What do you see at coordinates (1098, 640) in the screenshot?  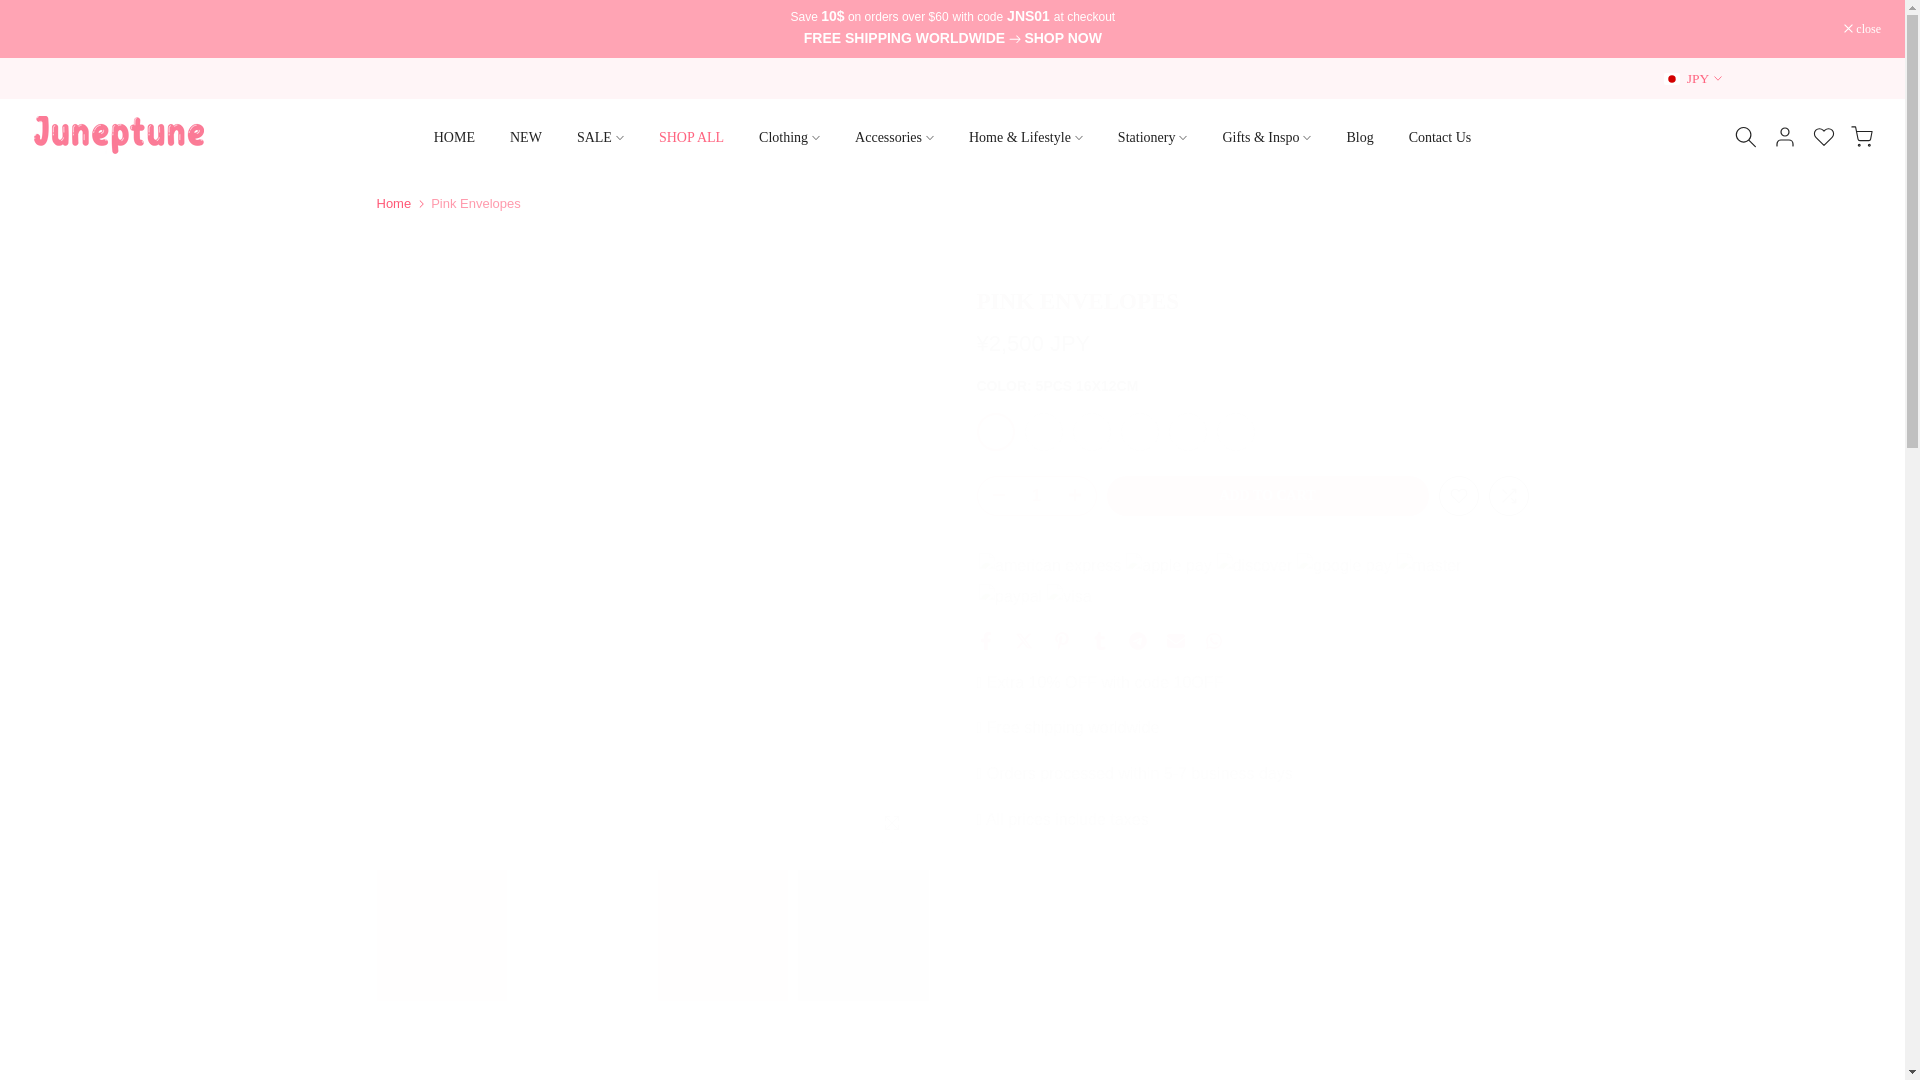 I see `Share on Tumblr` at bounding box center [1098, 640].